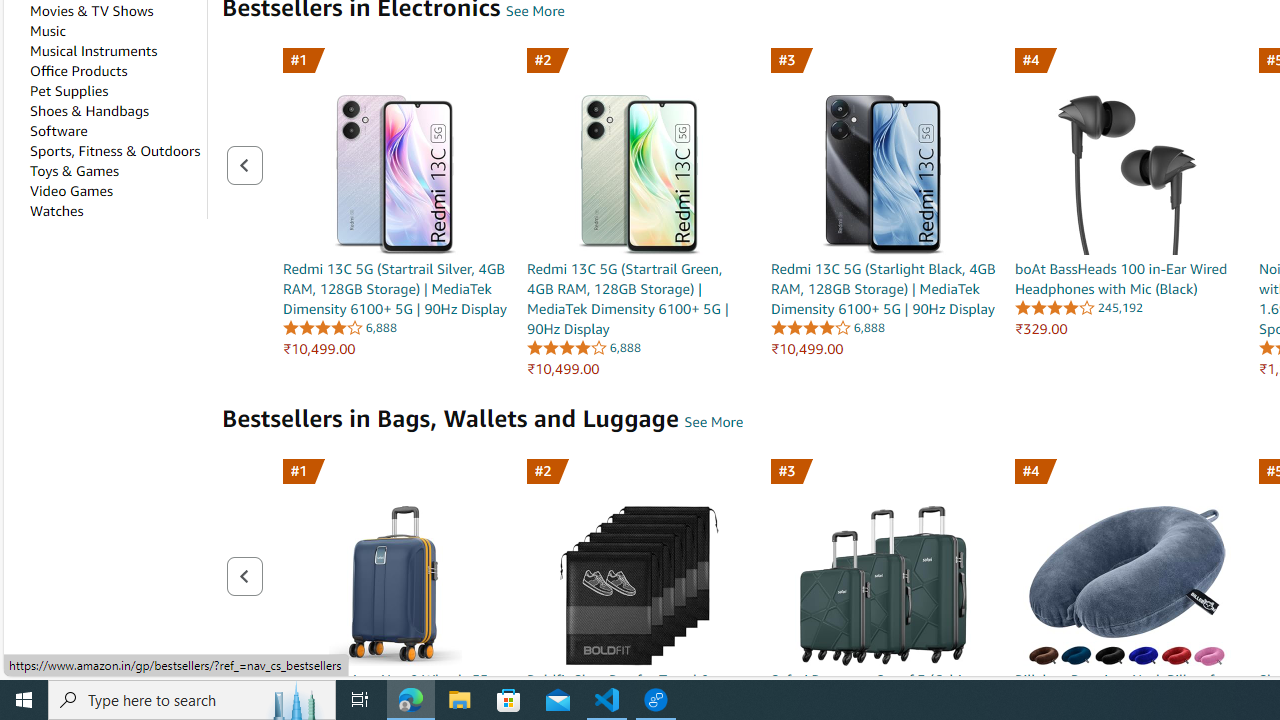  Describe the element at coordinates (91, 11) in the screenshot. I see `Movies & TV Shows` at that location.